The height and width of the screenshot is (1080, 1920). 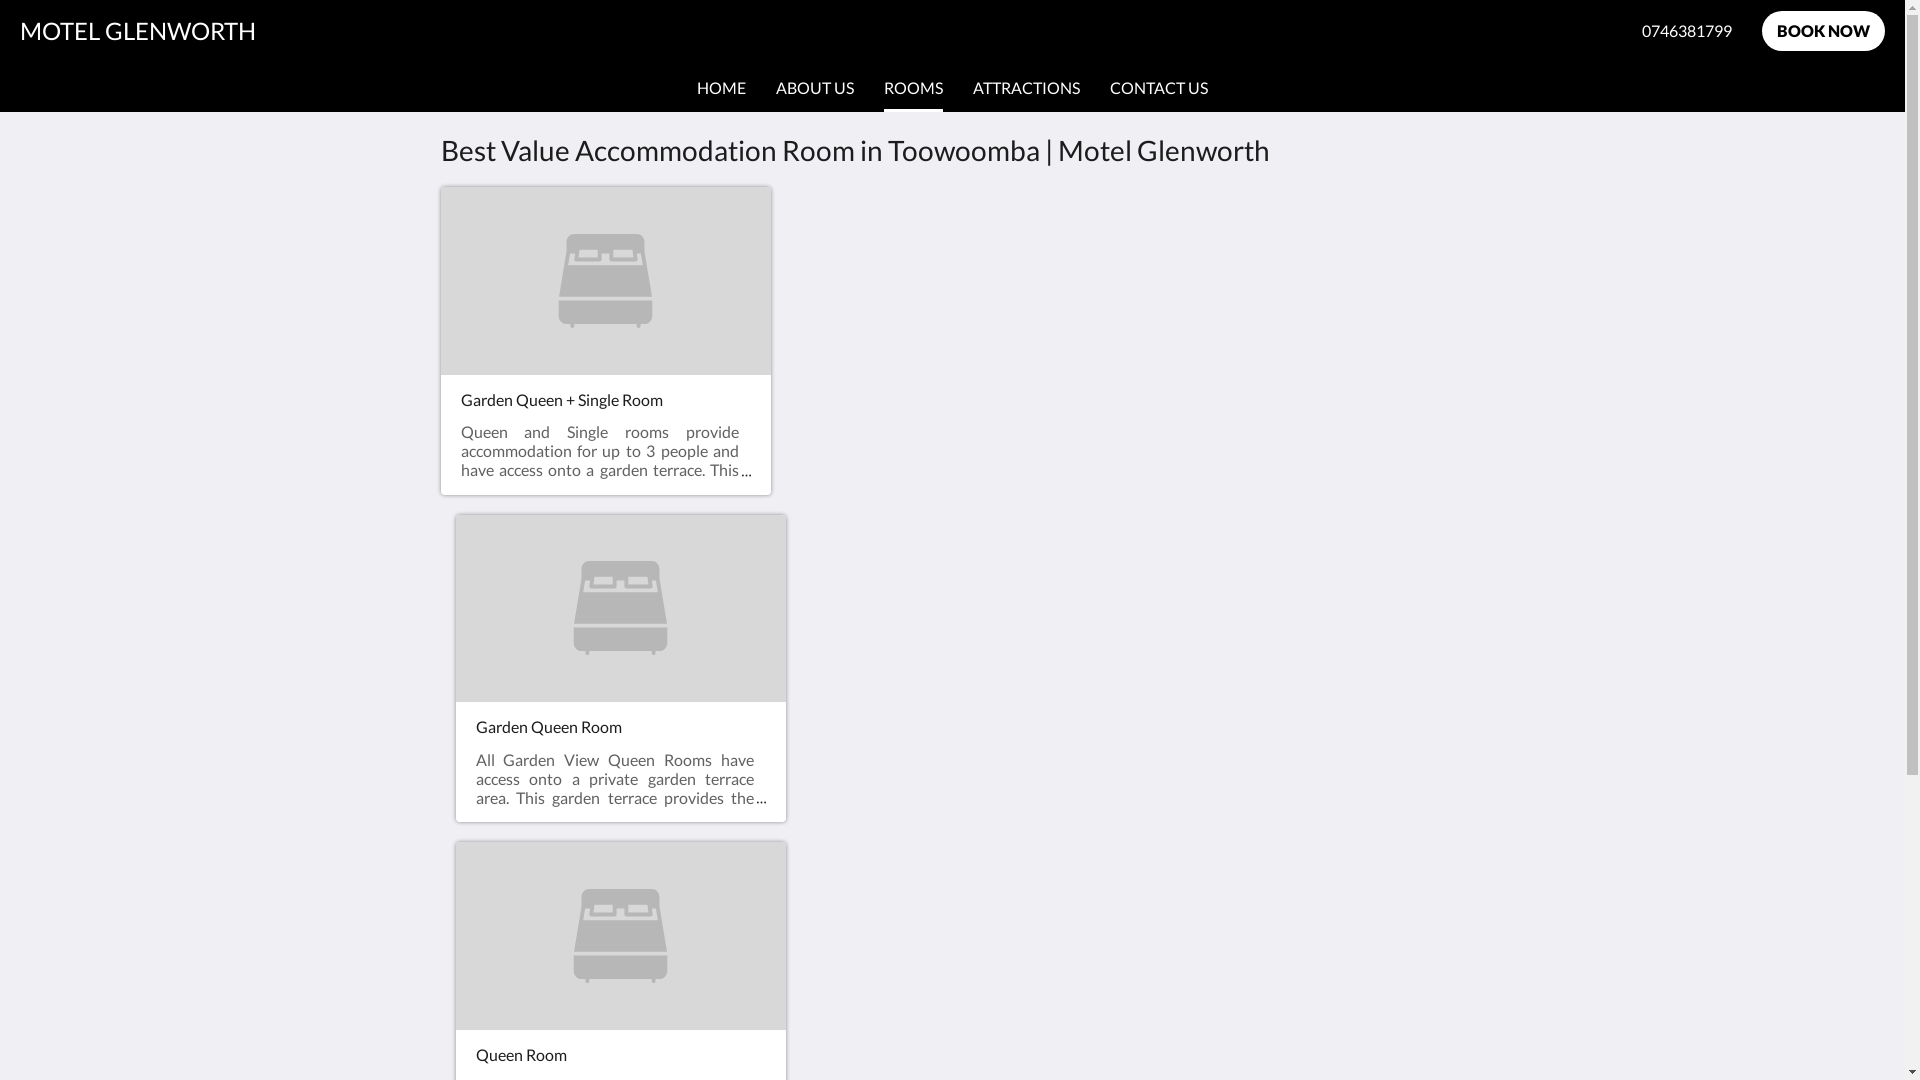 What do you see at coordinates (138, 30) in the screenshot?
I see `MOTEL GLENWORTH` at bounding box center [138, 30].